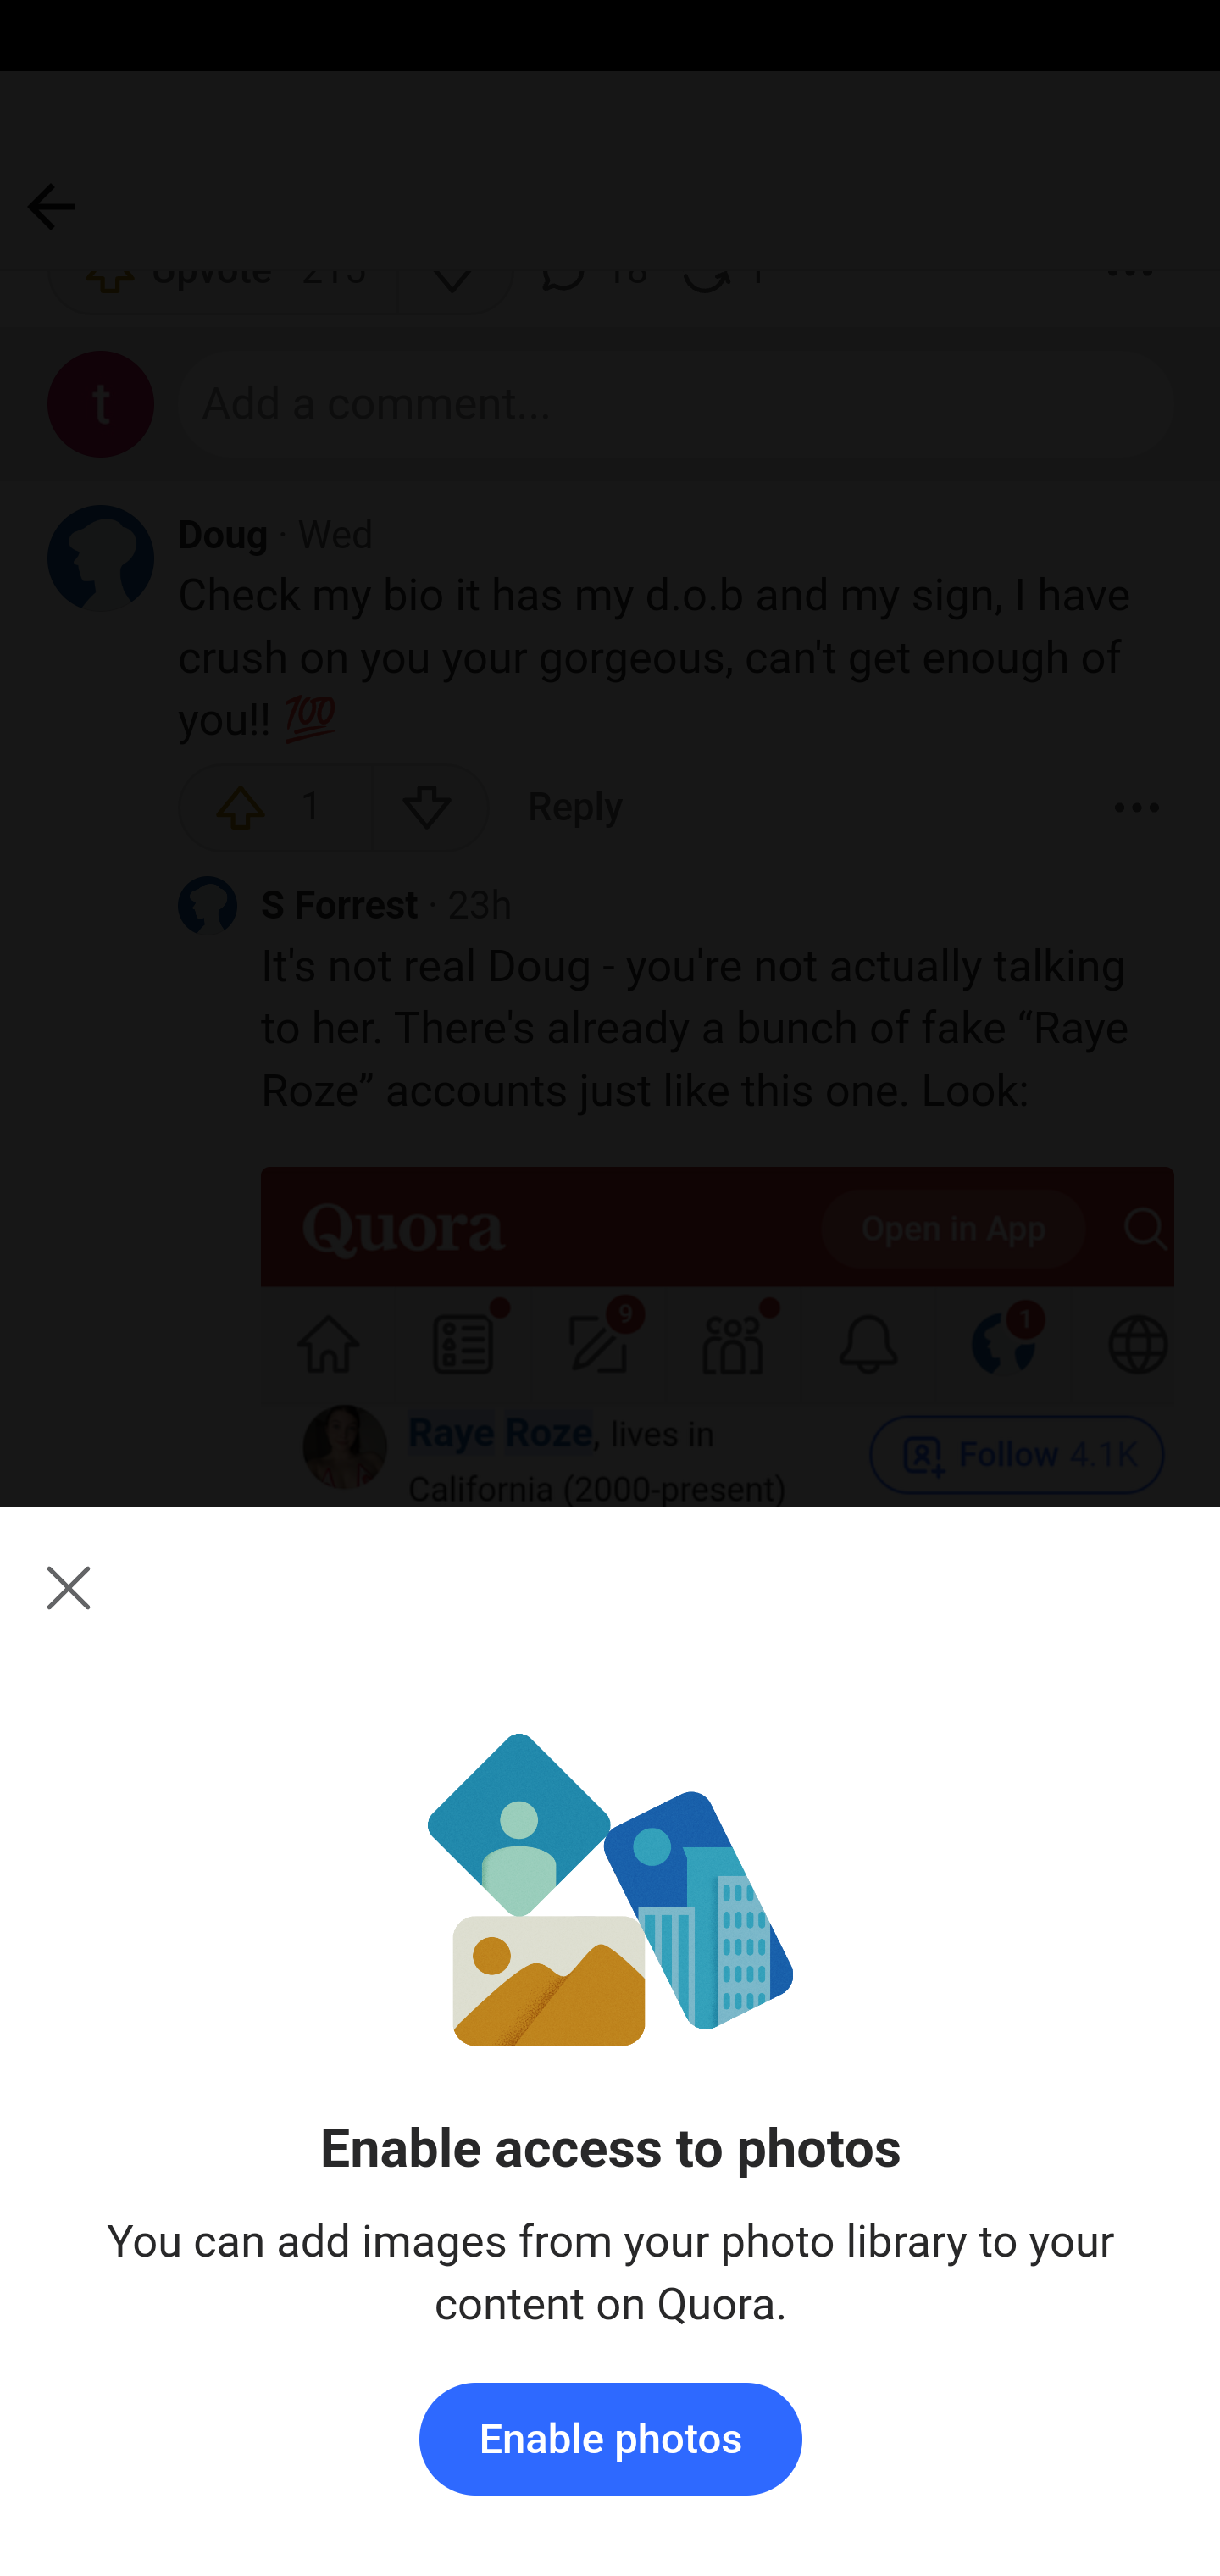 The height and width of the screenshot is (2576, 1220). I want to click on Quora, so click(610, 2457).